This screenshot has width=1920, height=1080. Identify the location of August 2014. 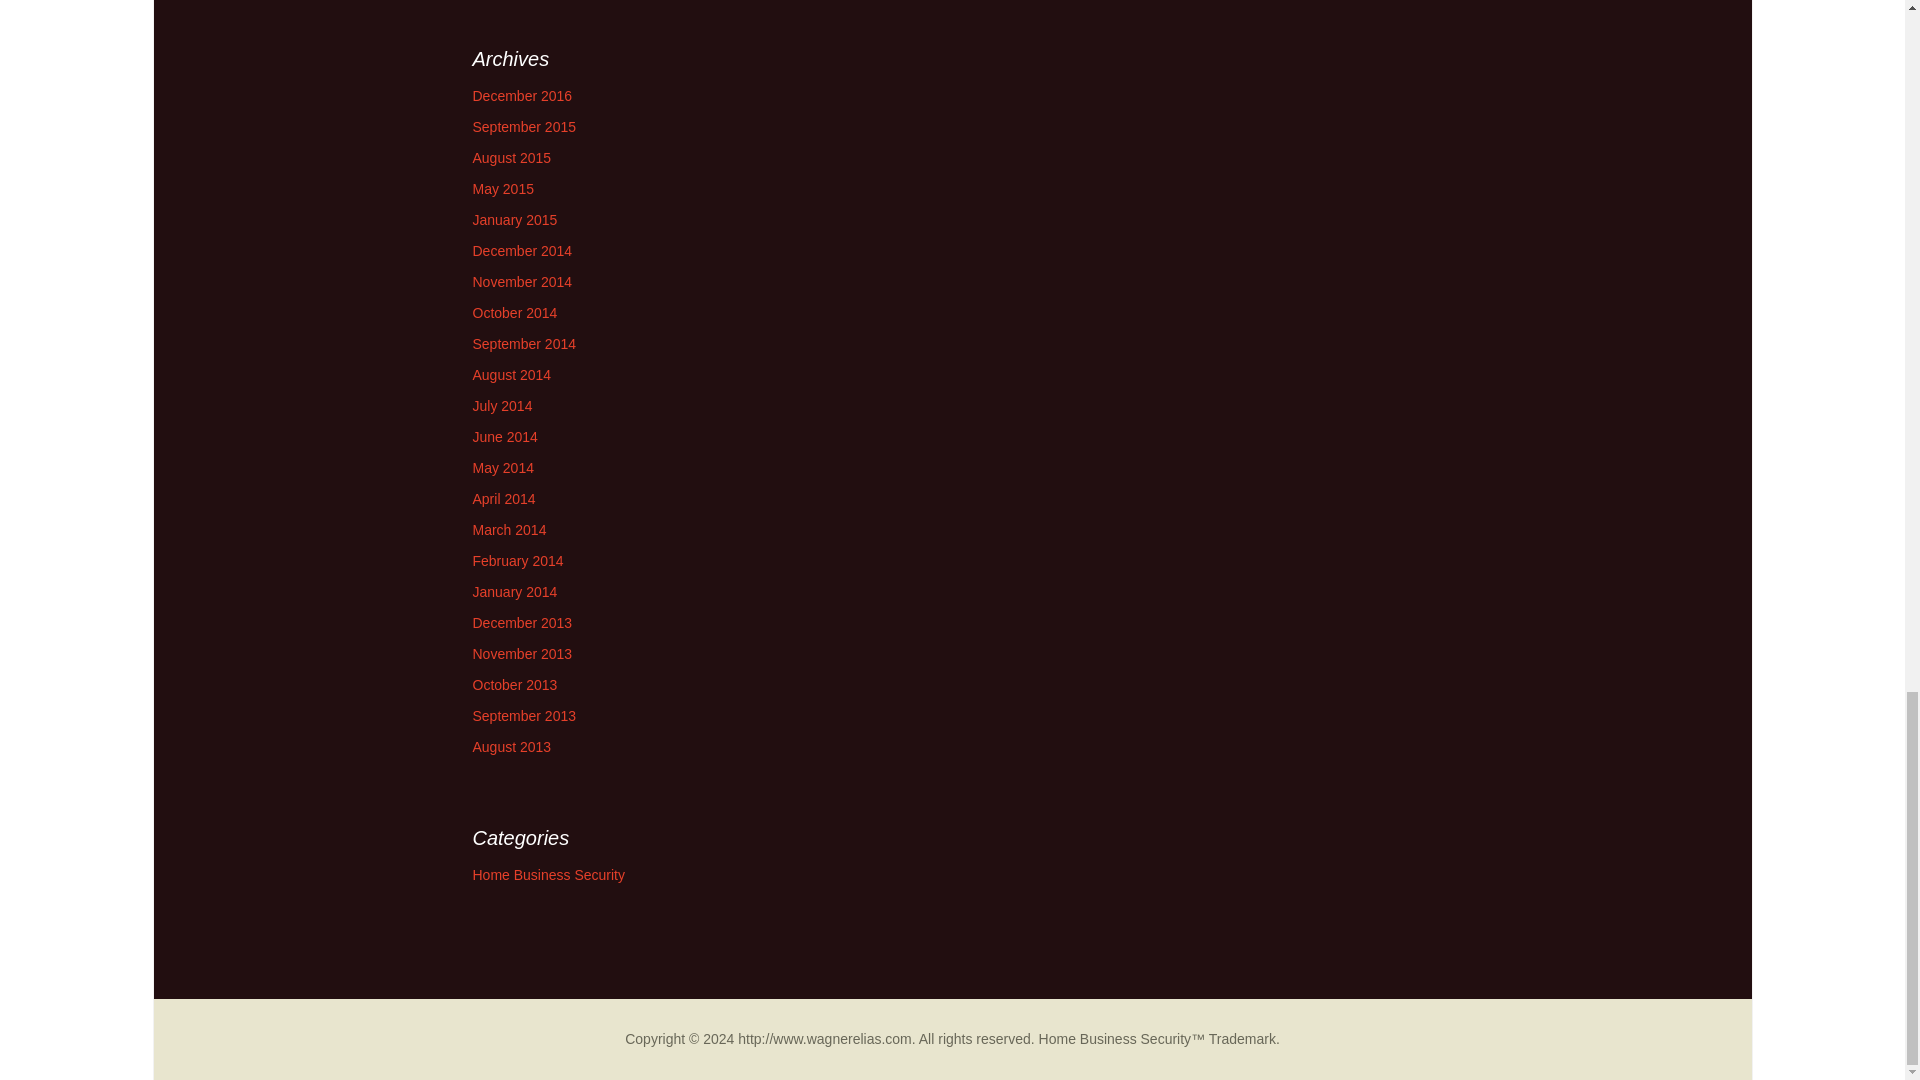
(512, 375).